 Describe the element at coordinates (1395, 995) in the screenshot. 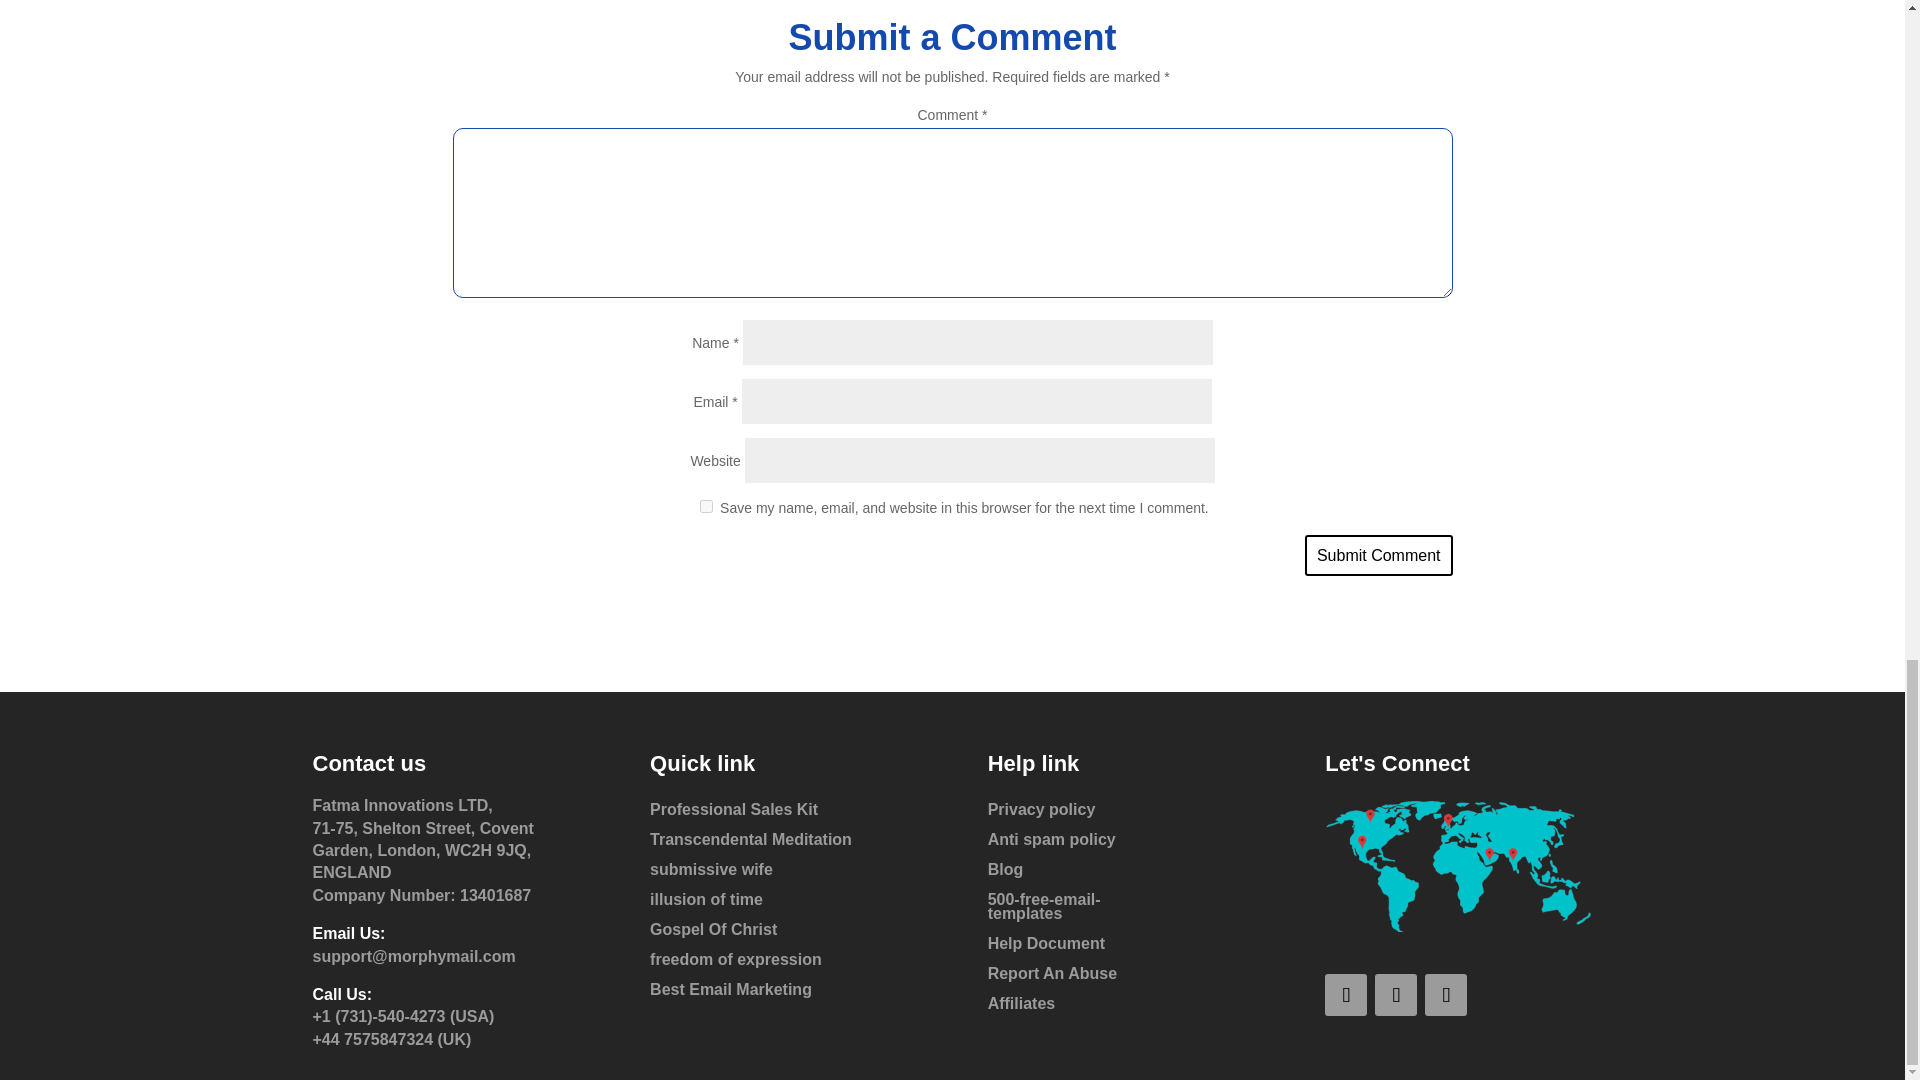

I see `Follow on Twitter` at that location.